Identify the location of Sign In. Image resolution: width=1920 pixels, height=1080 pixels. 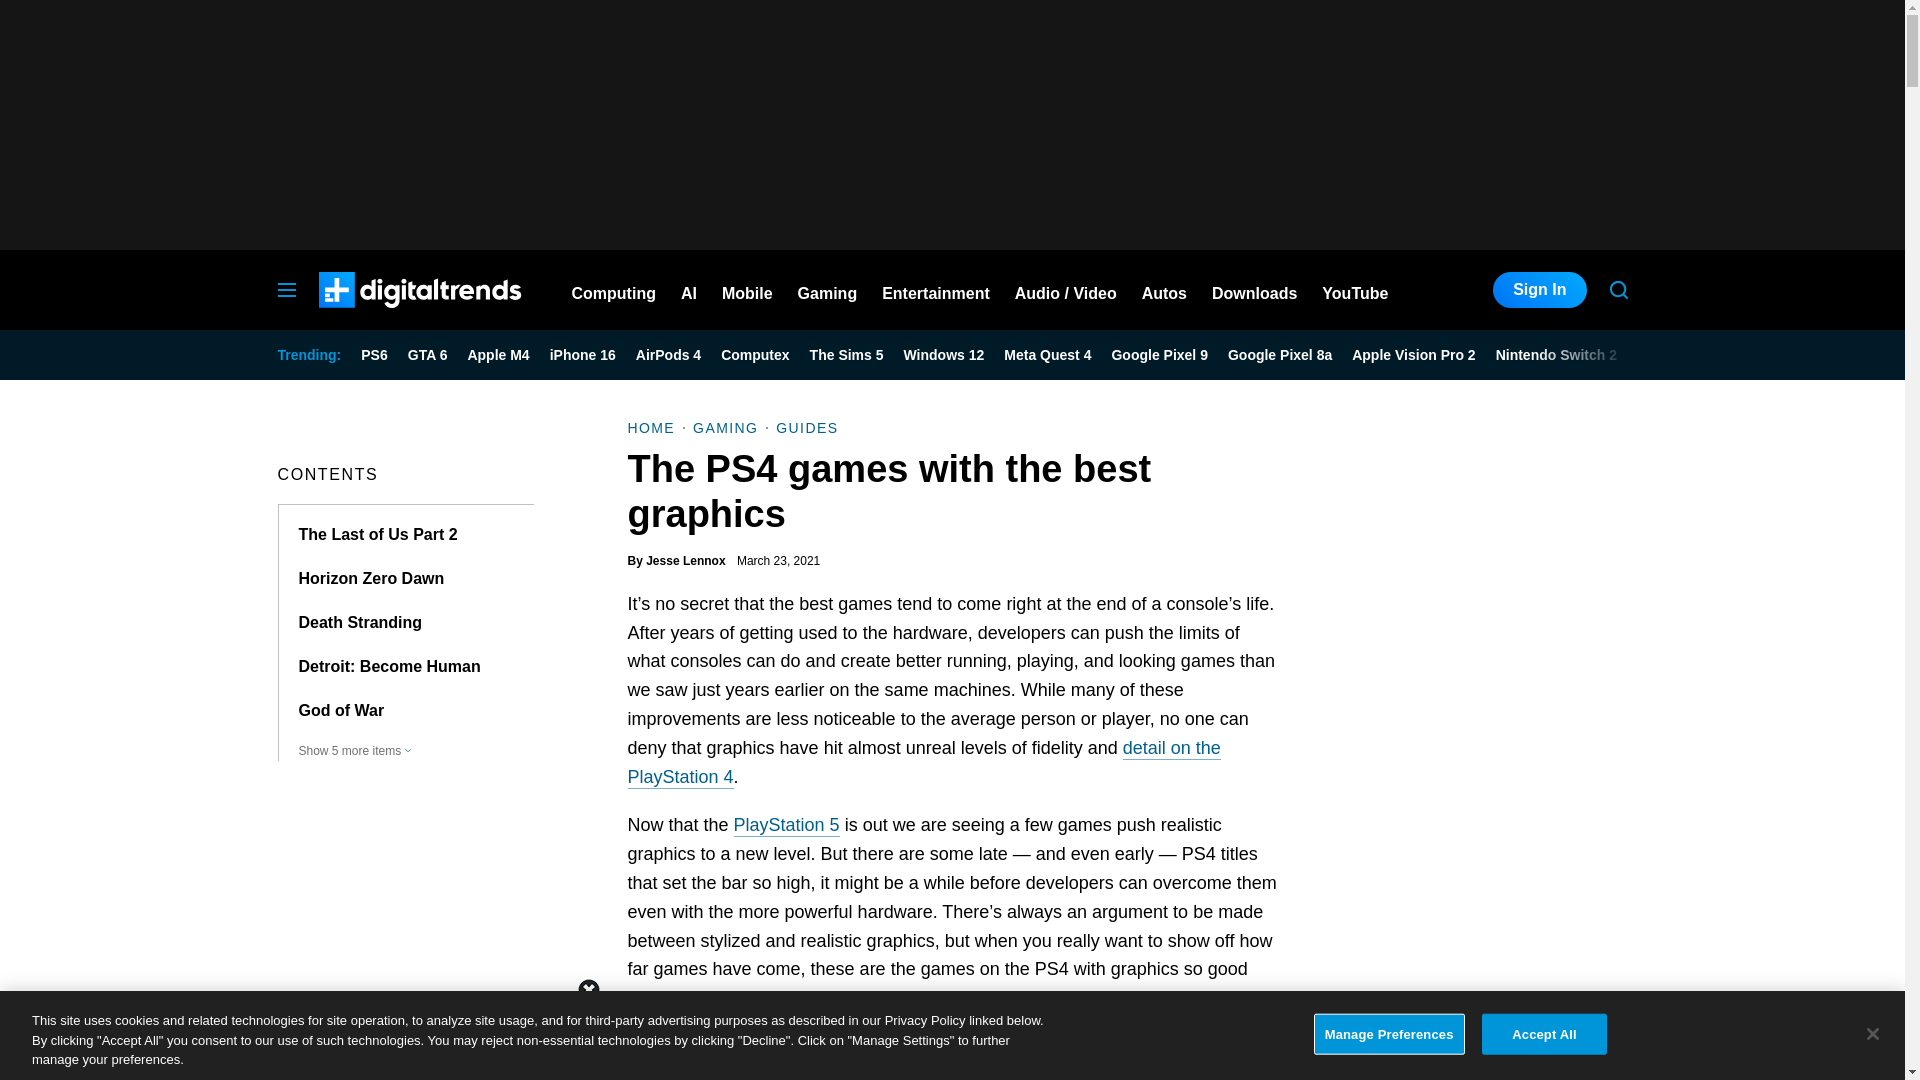
(1539, 290).